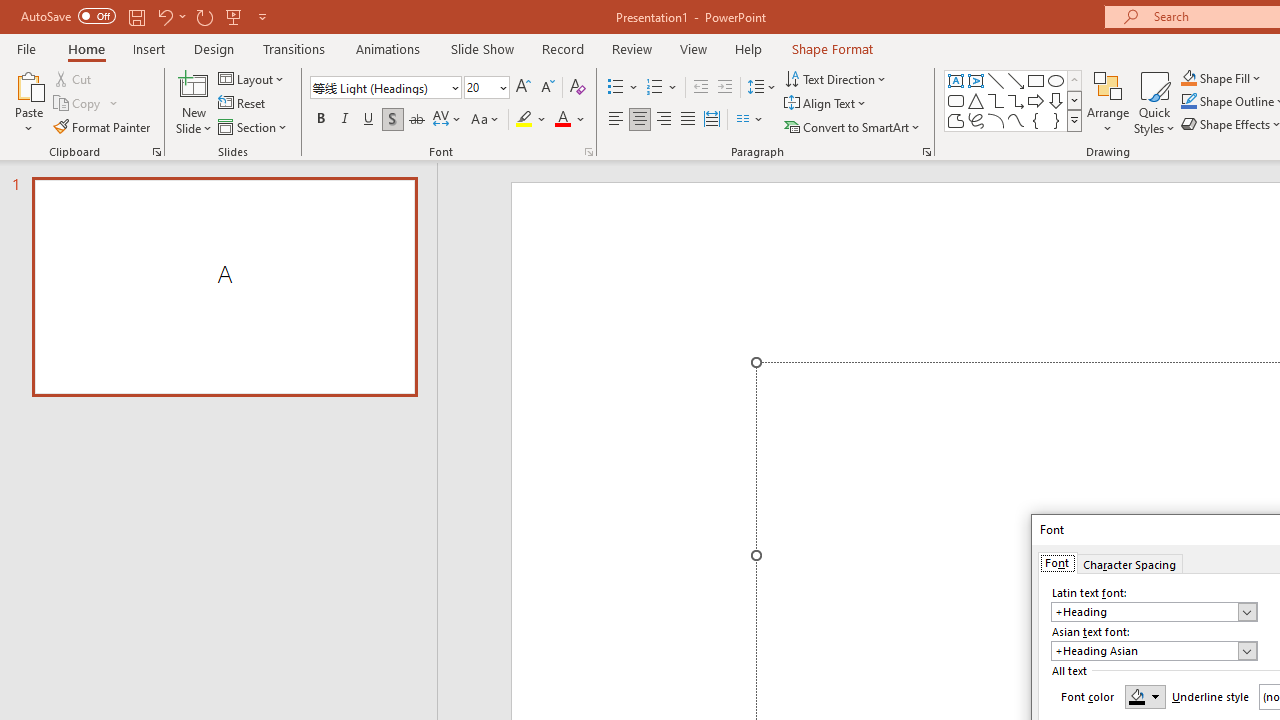  What do you see at coordinates (1057, 562) in the screenshot?
I see `Font` at bounding box center [1057, 562].